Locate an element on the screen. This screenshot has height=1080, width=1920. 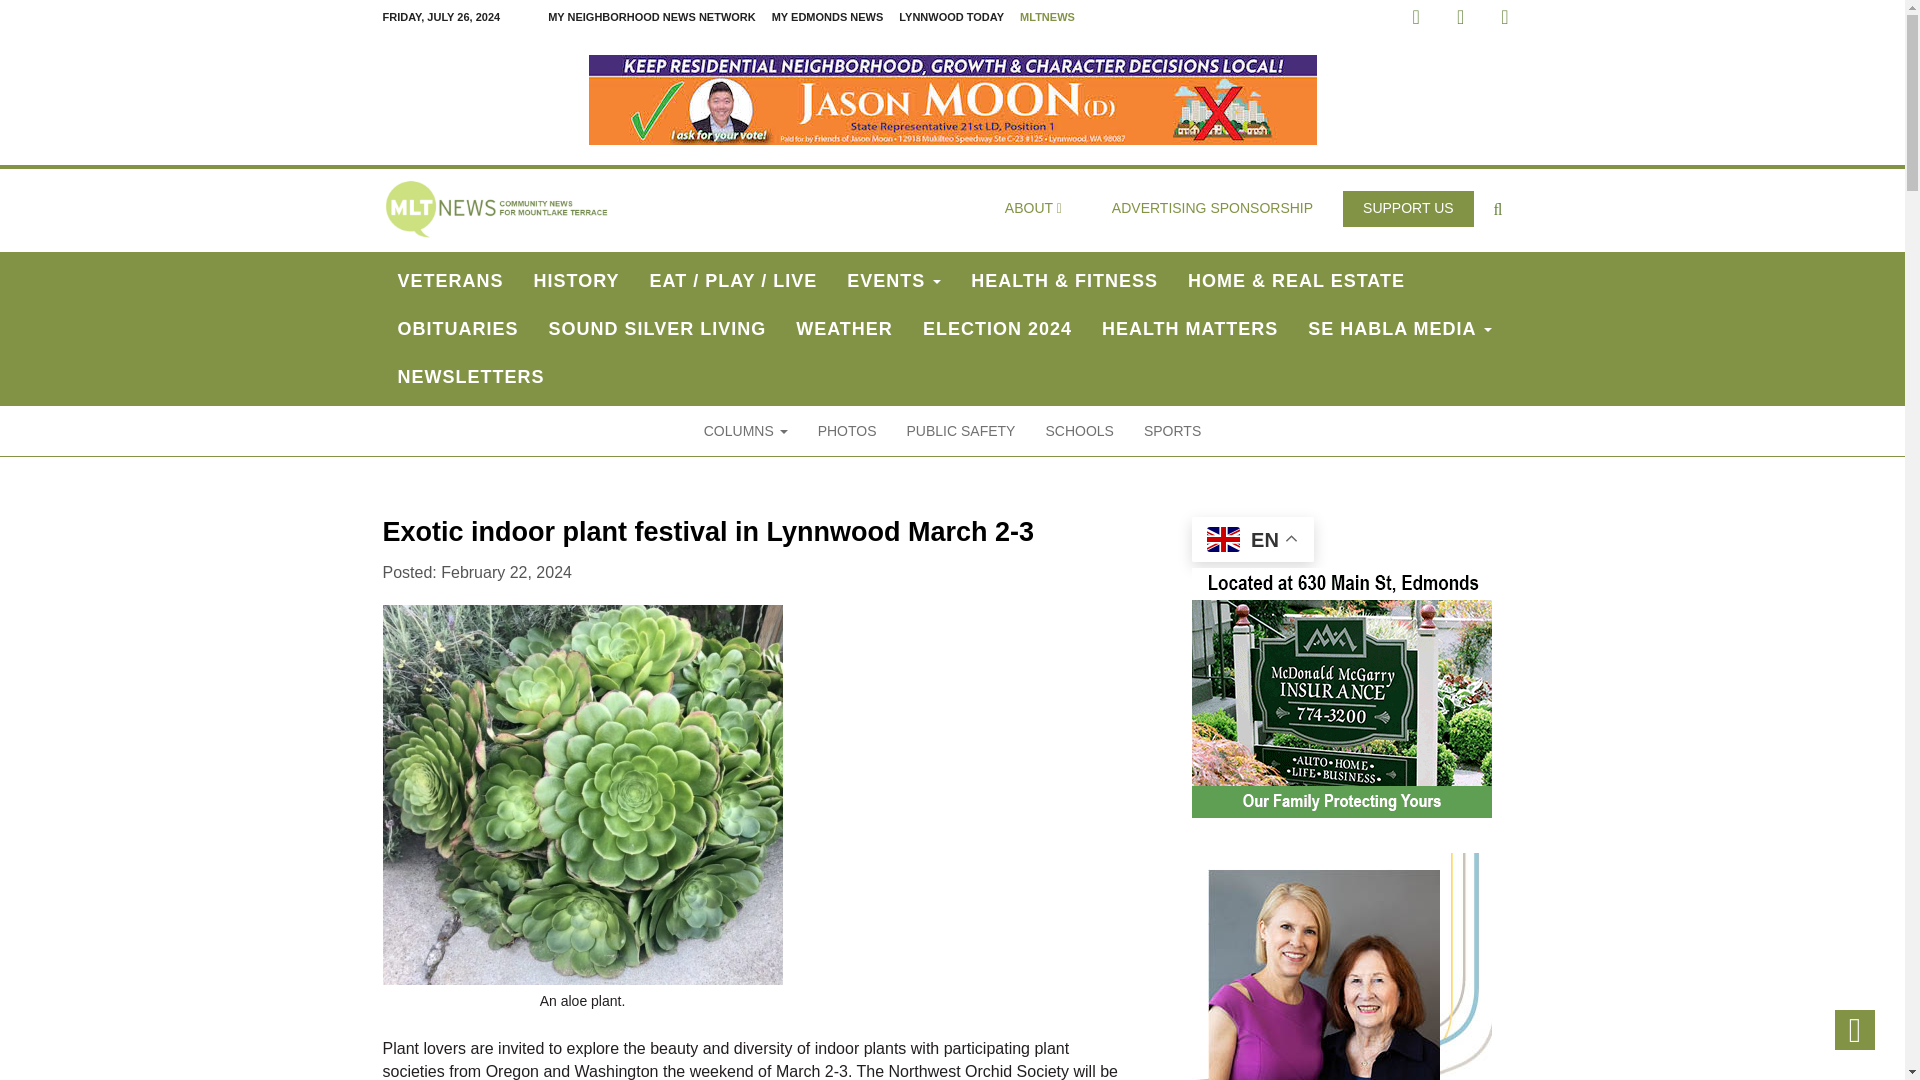
History is located at coordinates (576, 280).